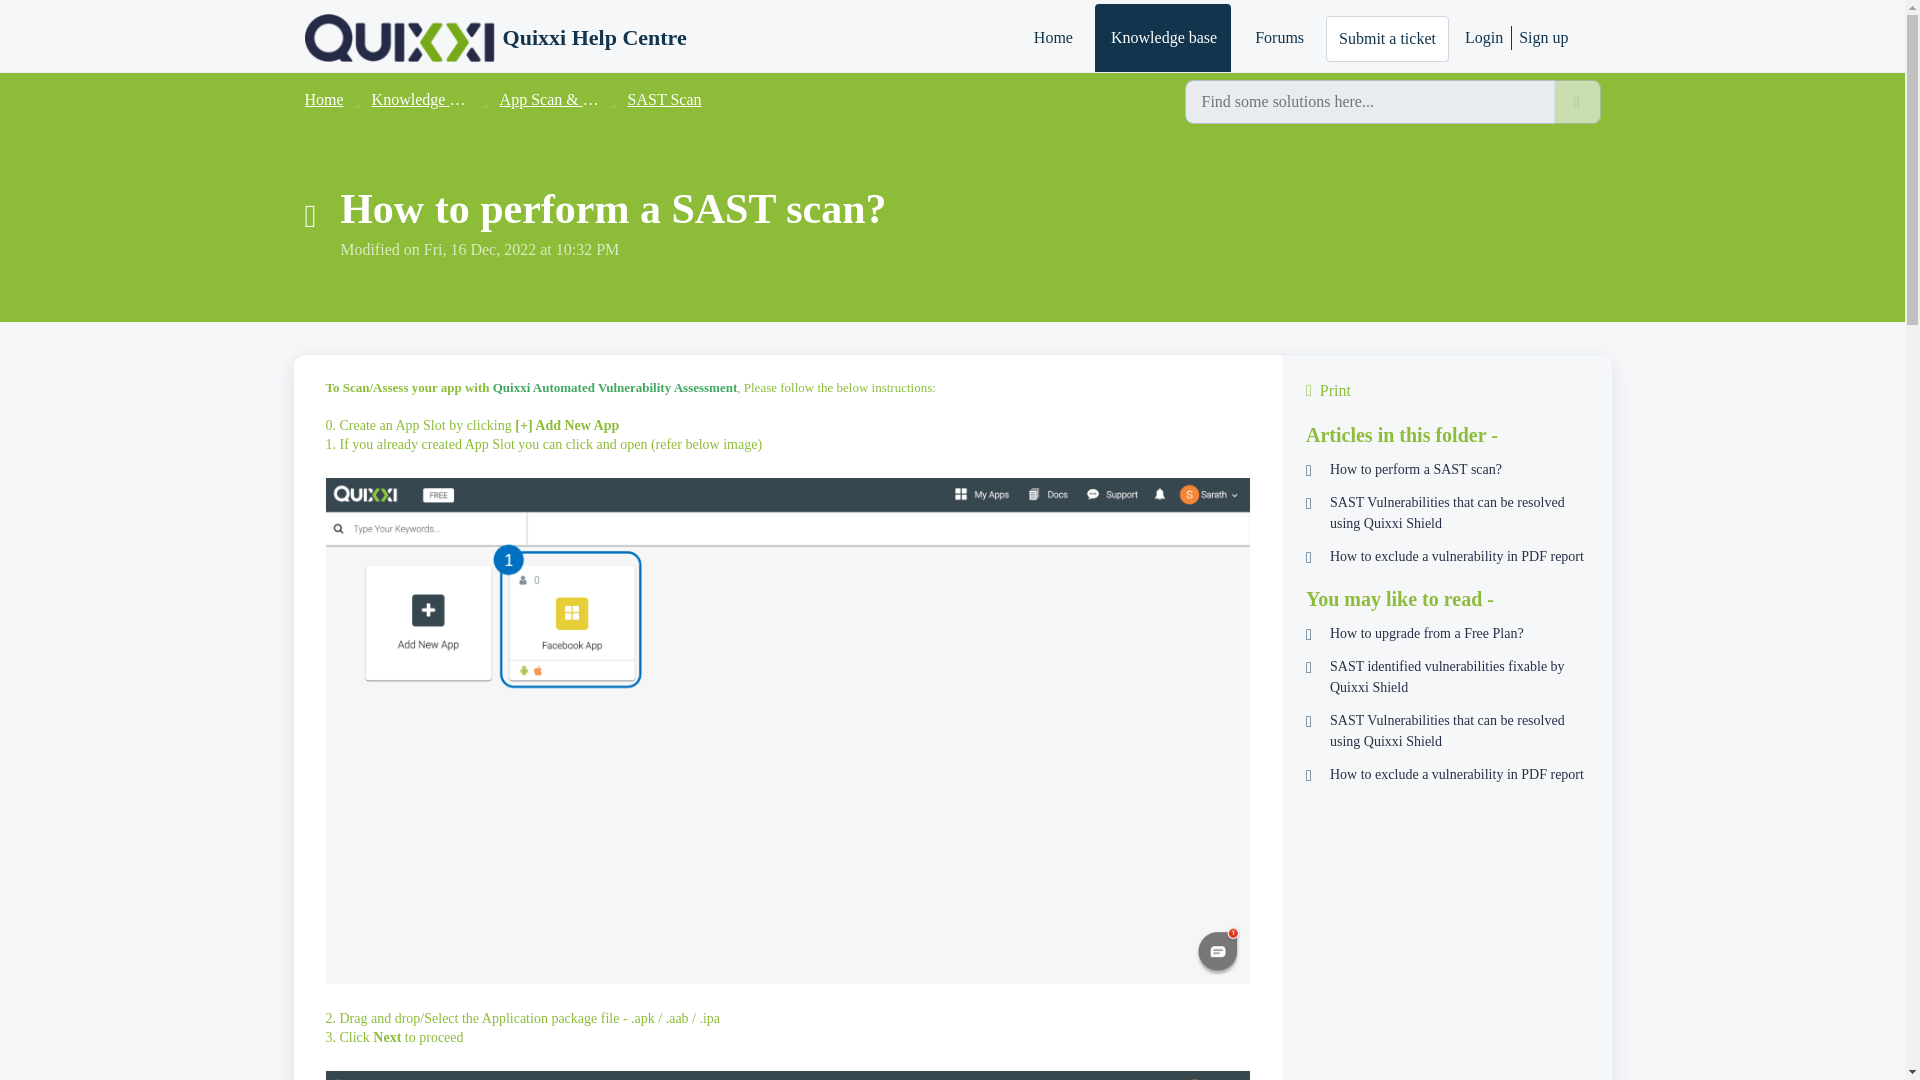  Describe the element at coordinates (595, 37) in the screenshot. I see `Quixxi Help Centre` at that location.